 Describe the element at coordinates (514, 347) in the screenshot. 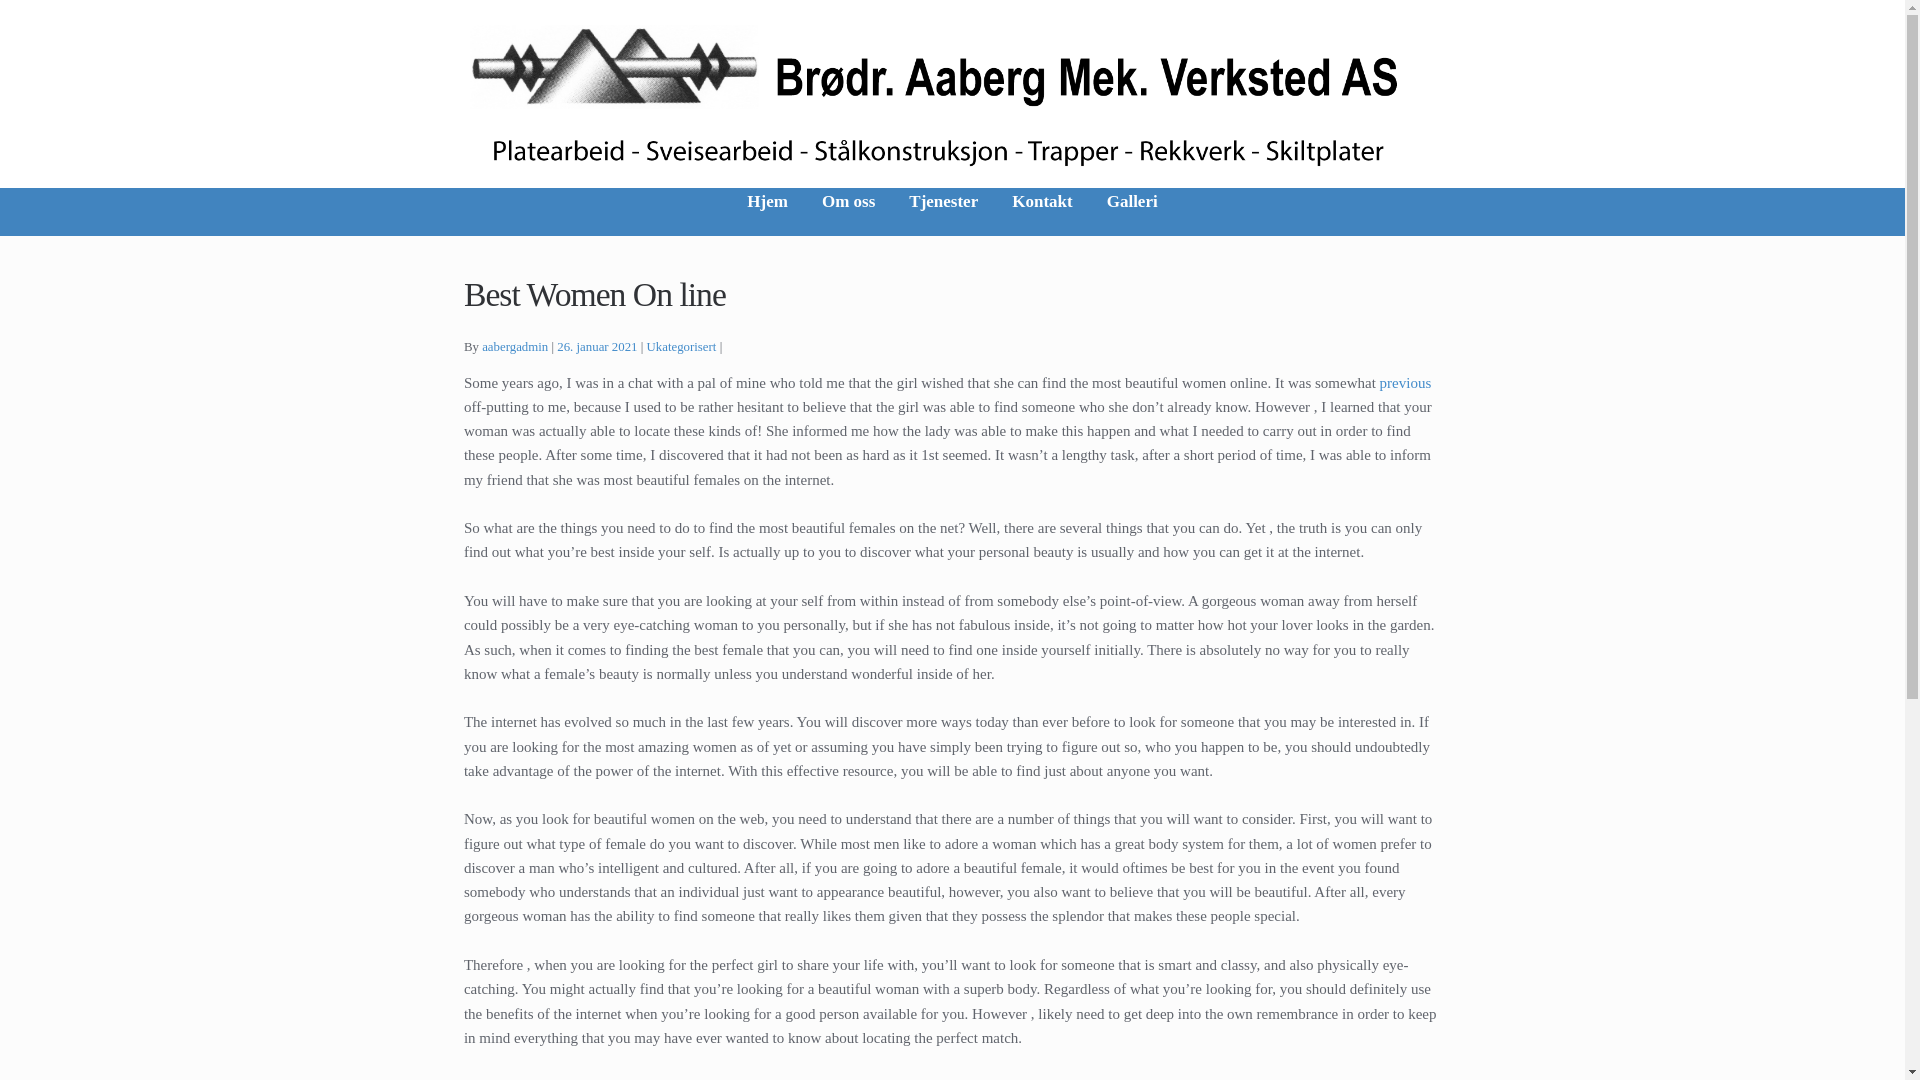

I see `aabergadmin` at that location.